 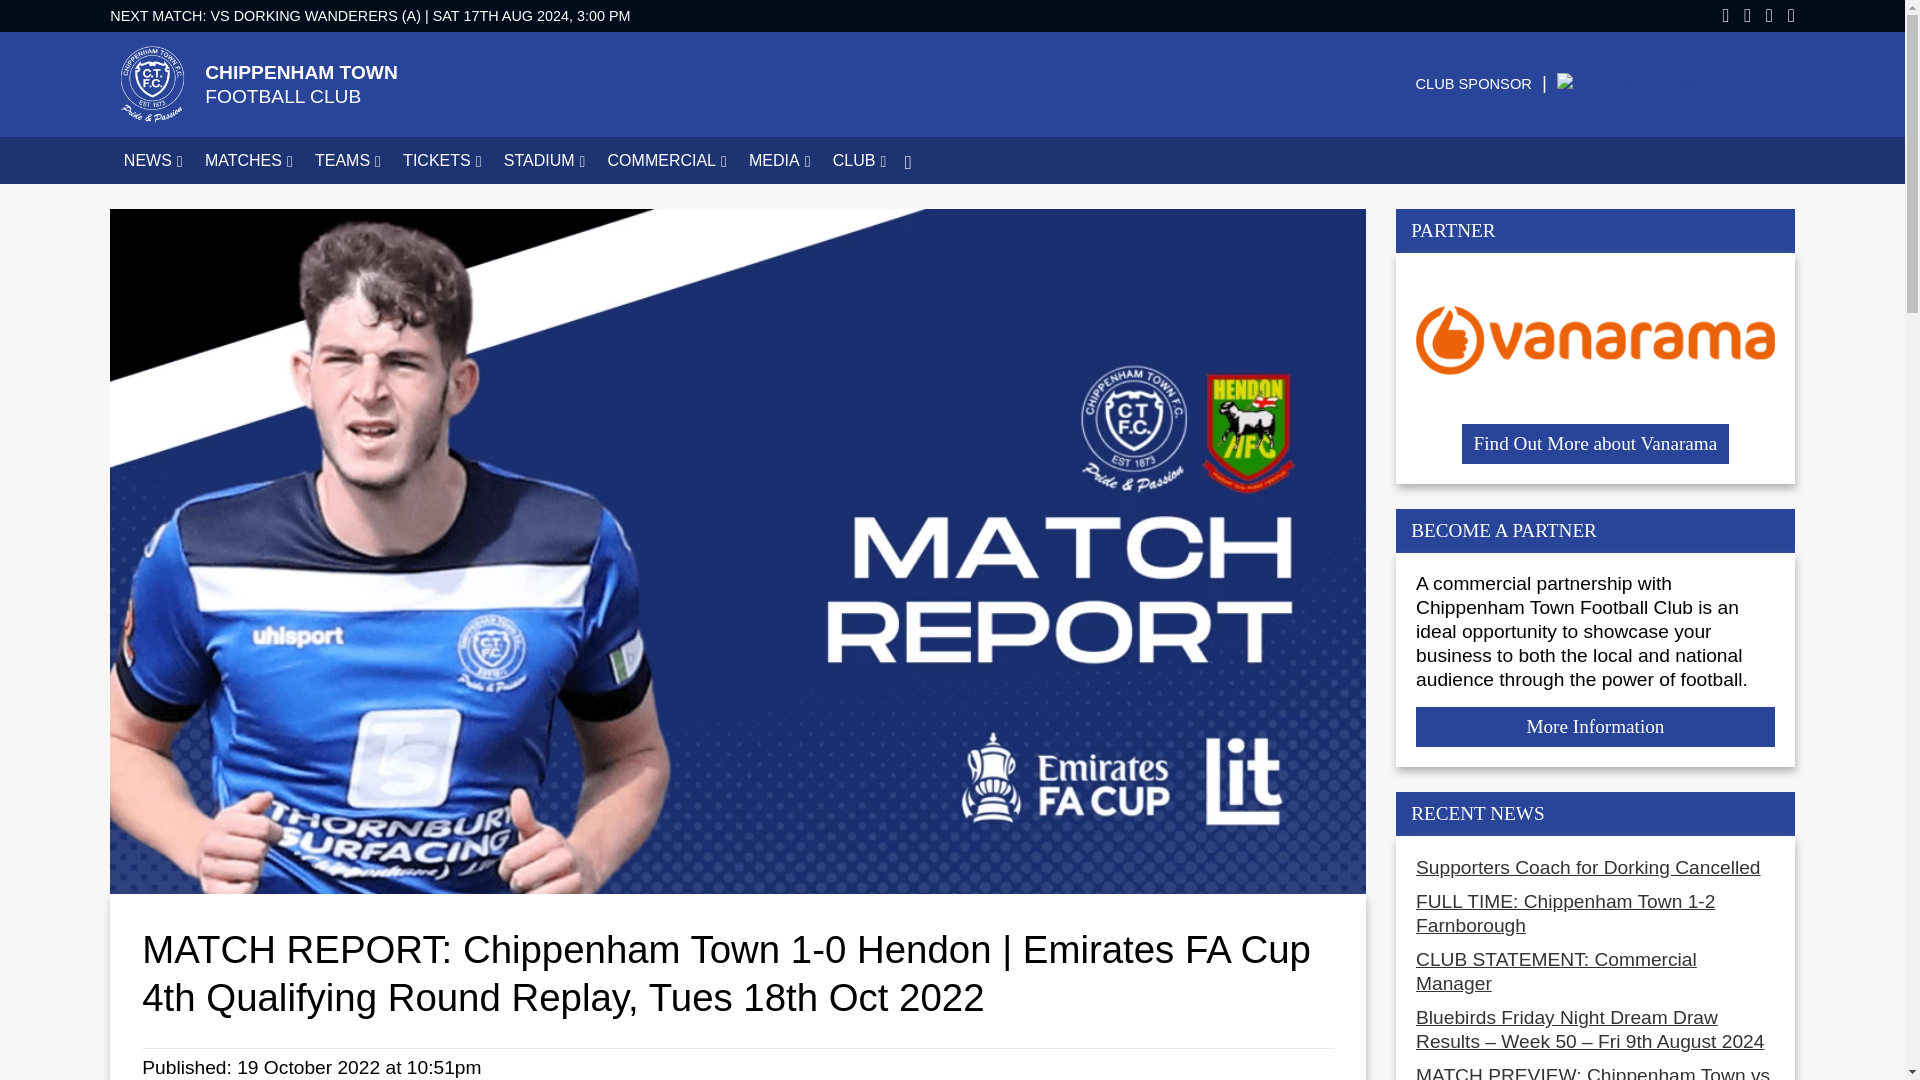 What do you see at coordinates (777, 160) in the screenshot?
I see `MEDIA` at bounding box center [777, 160].